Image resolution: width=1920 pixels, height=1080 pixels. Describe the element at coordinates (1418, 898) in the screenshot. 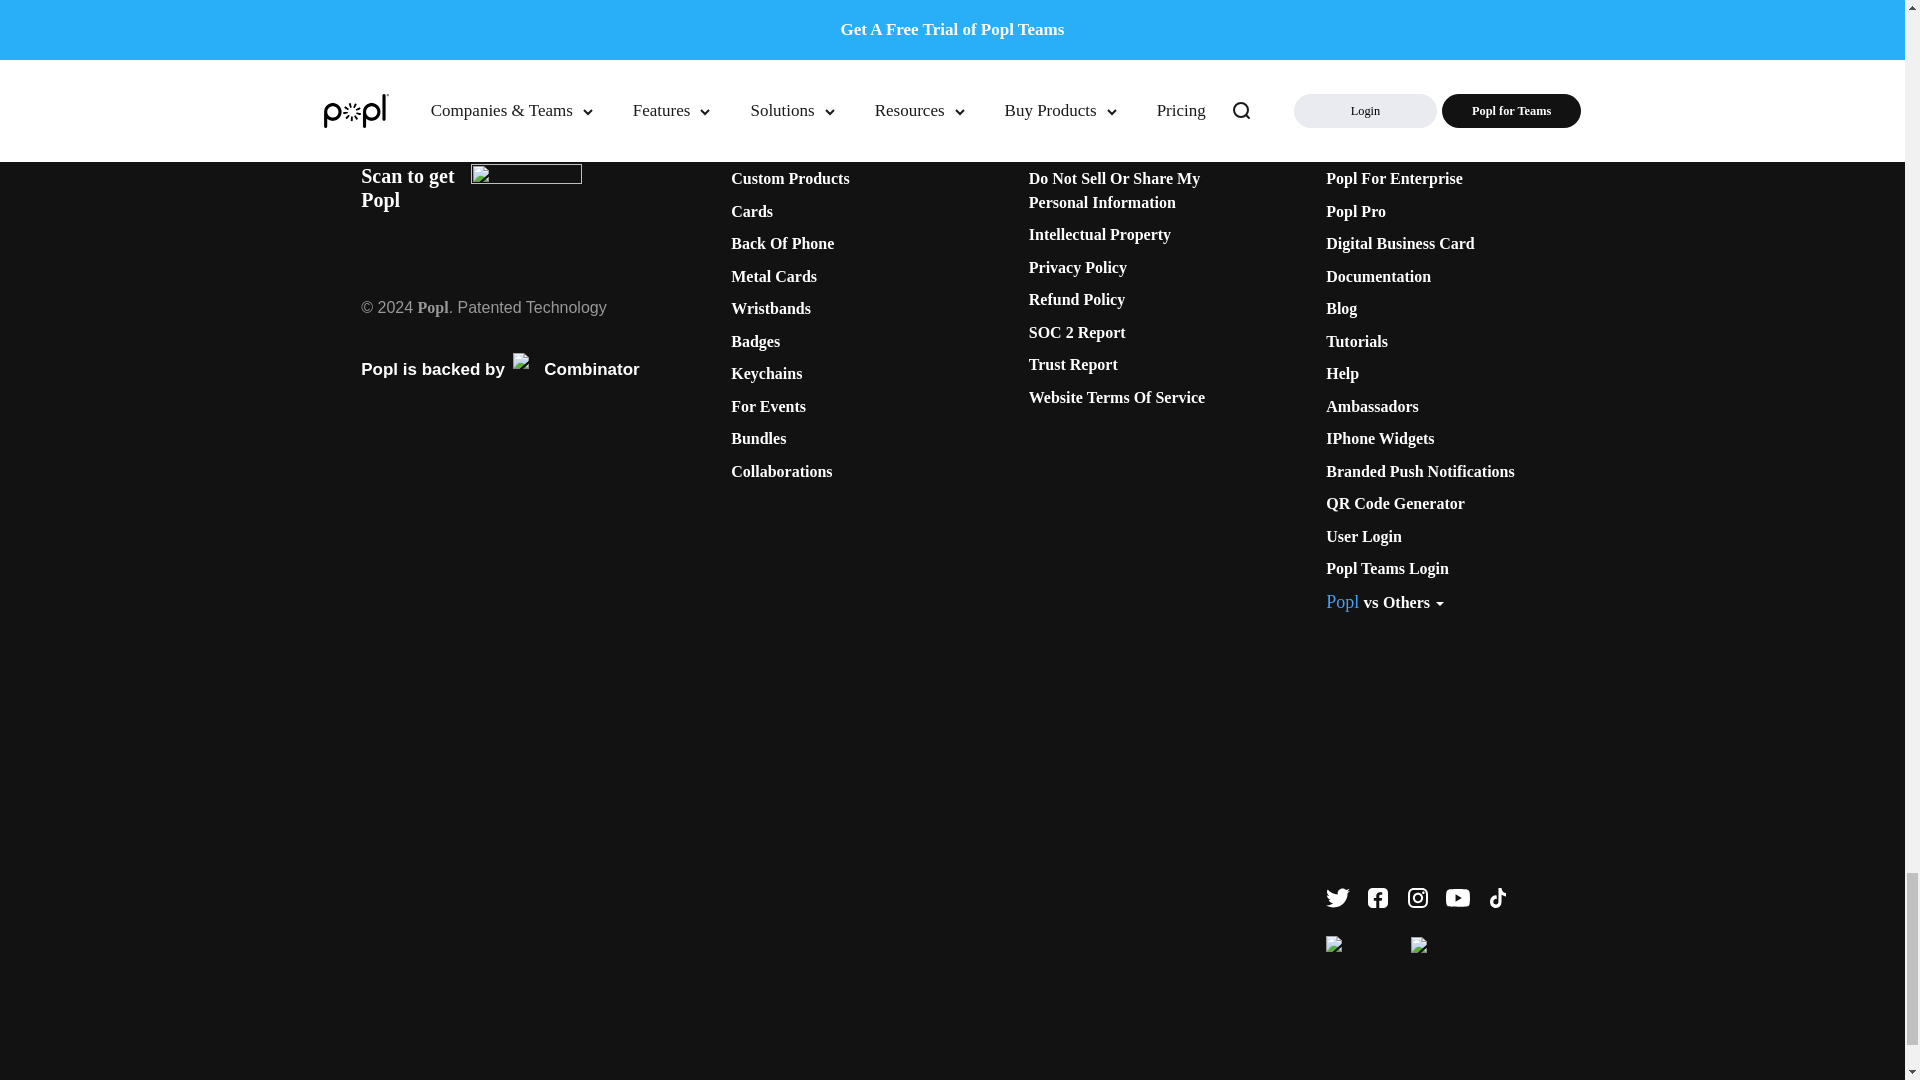

I see `Popl on Instagram` at that location.